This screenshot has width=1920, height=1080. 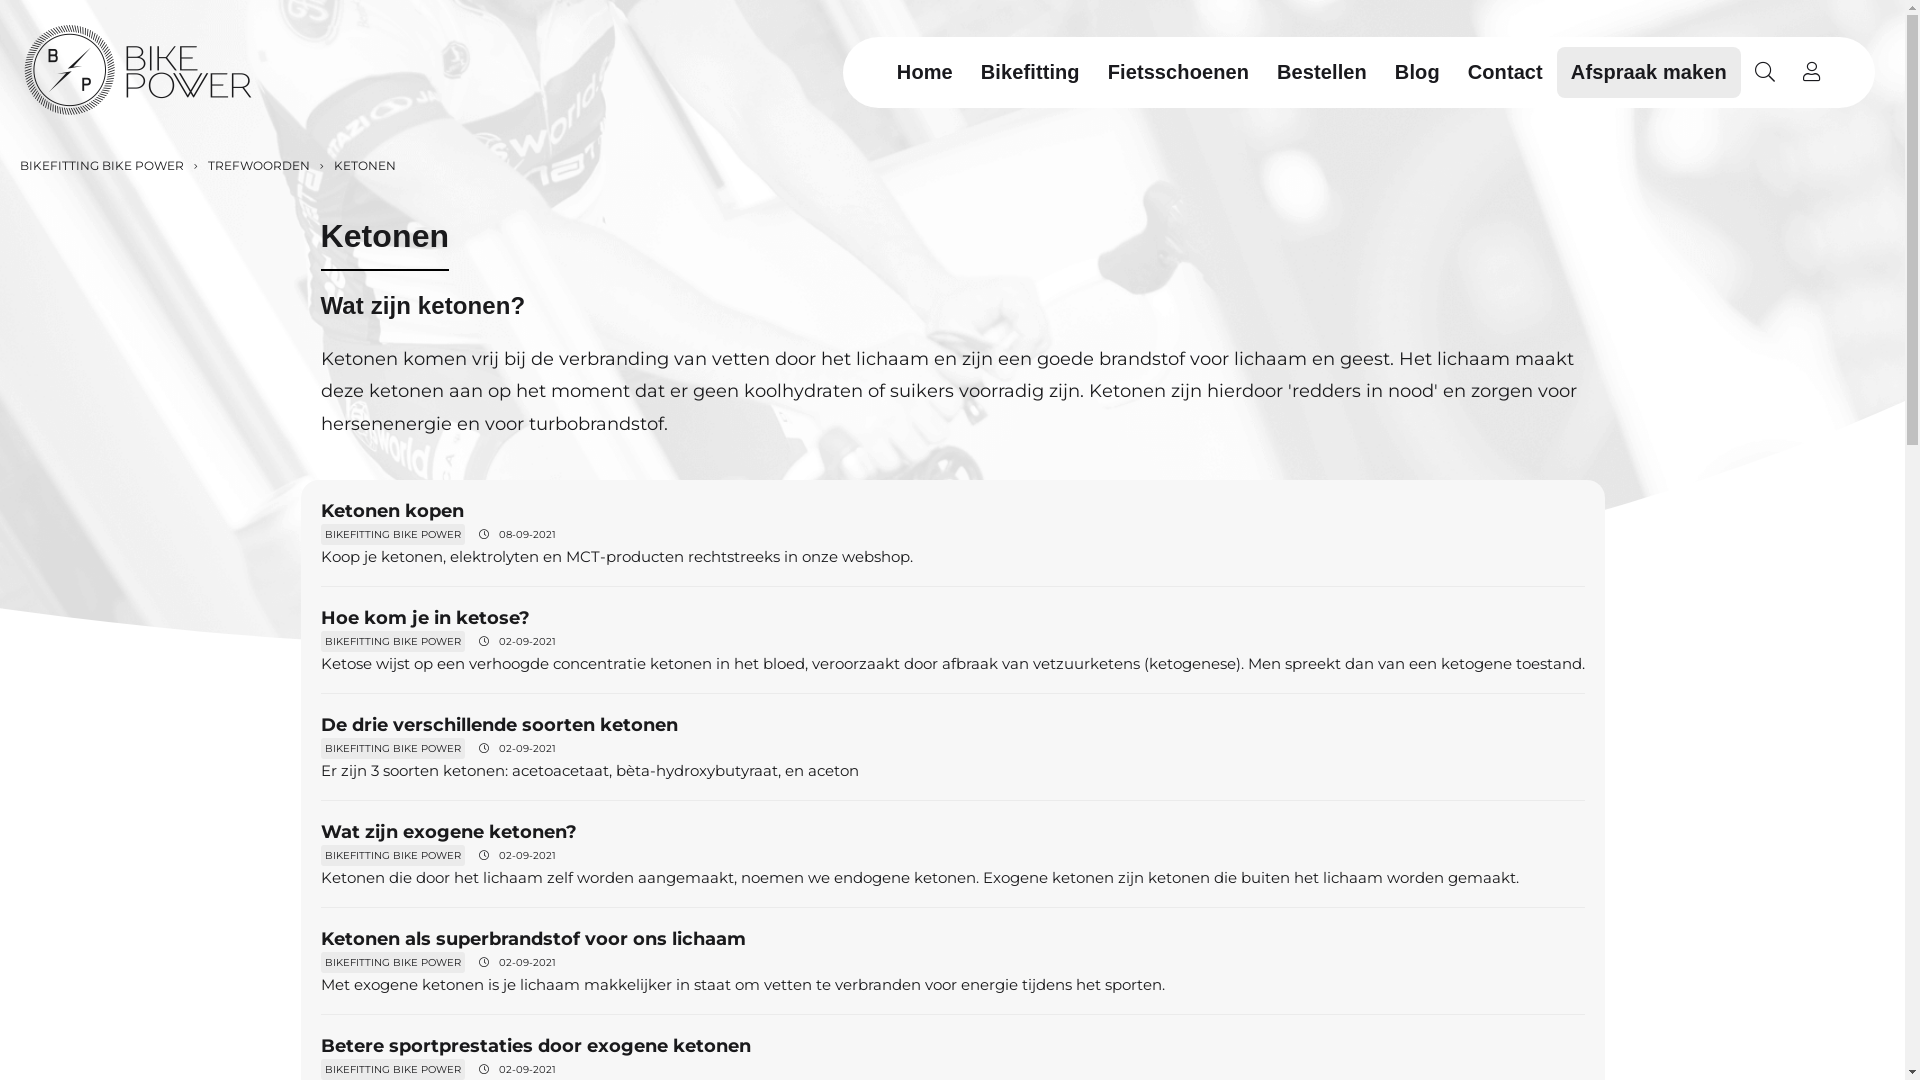 I want to click on KETONEN, so click(x=363, y=166).